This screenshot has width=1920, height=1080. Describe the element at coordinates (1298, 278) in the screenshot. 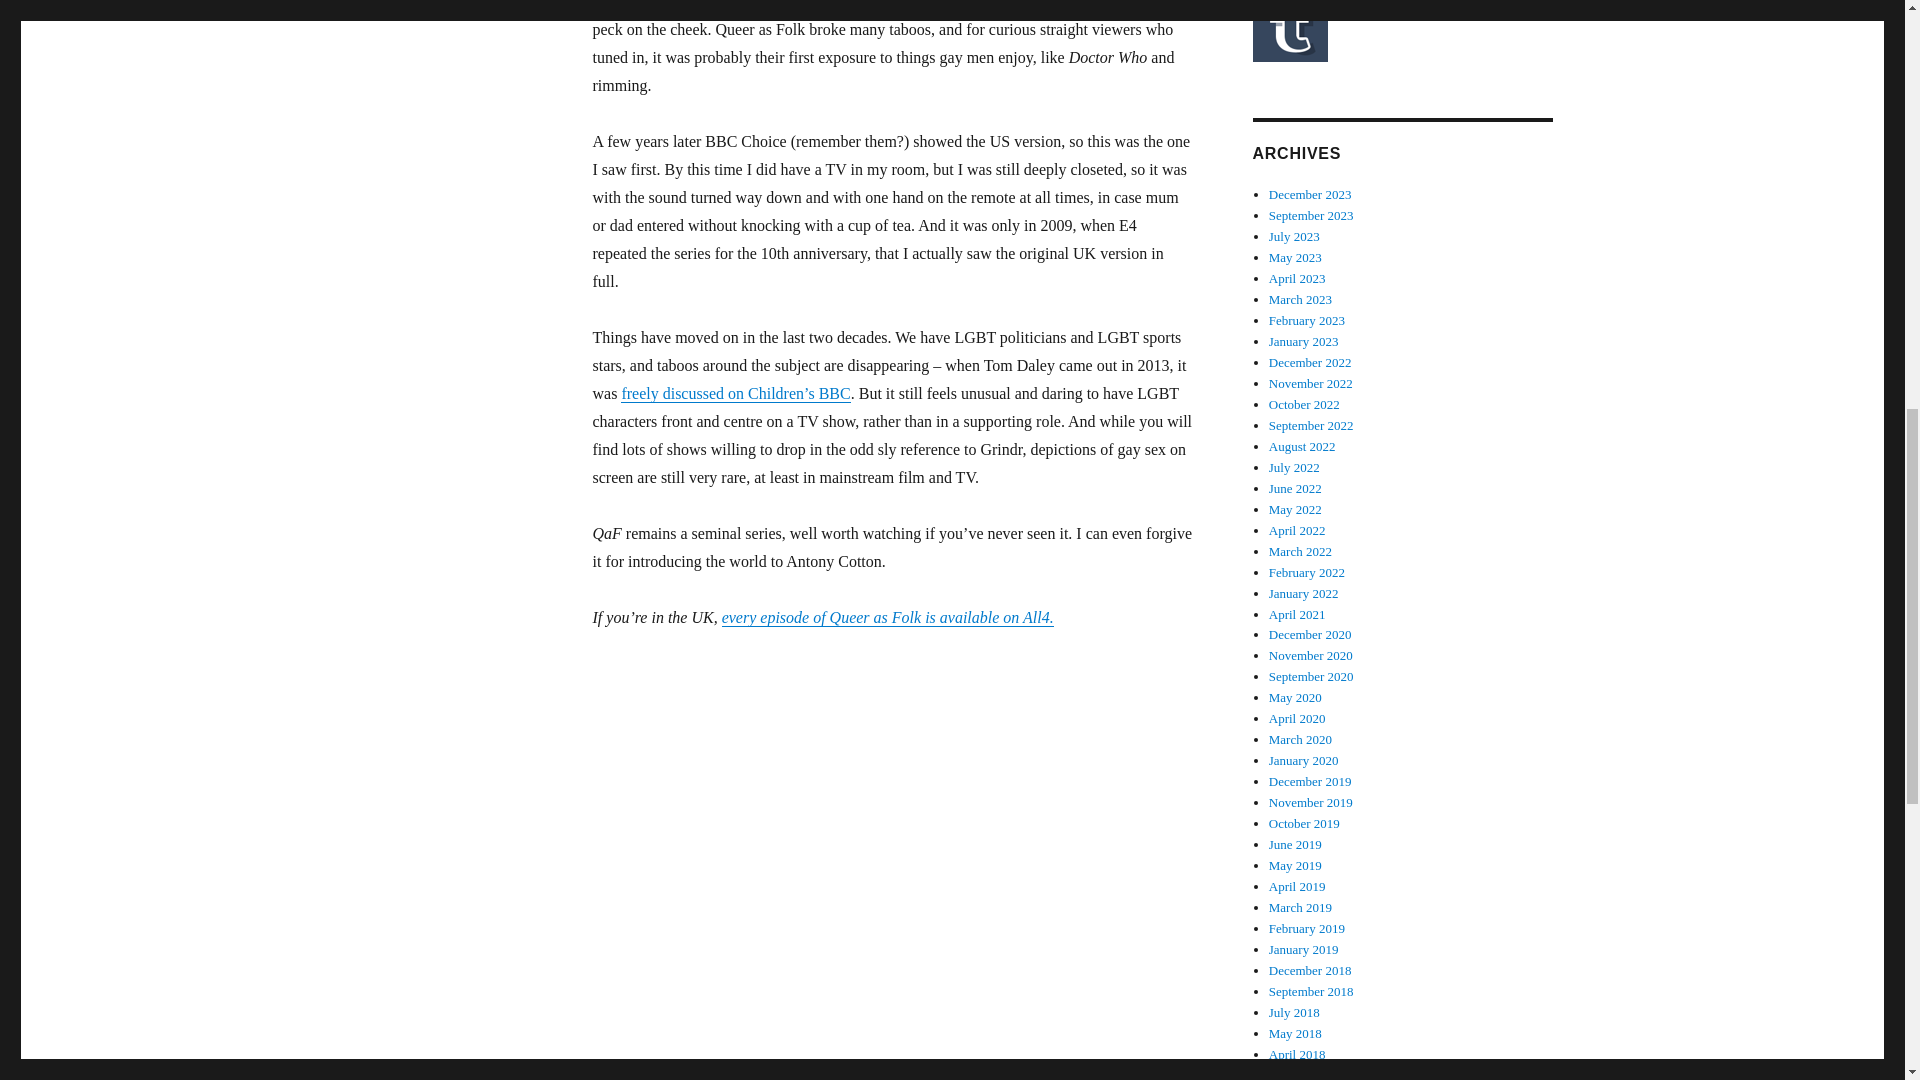

I see `April 2023` at that location.